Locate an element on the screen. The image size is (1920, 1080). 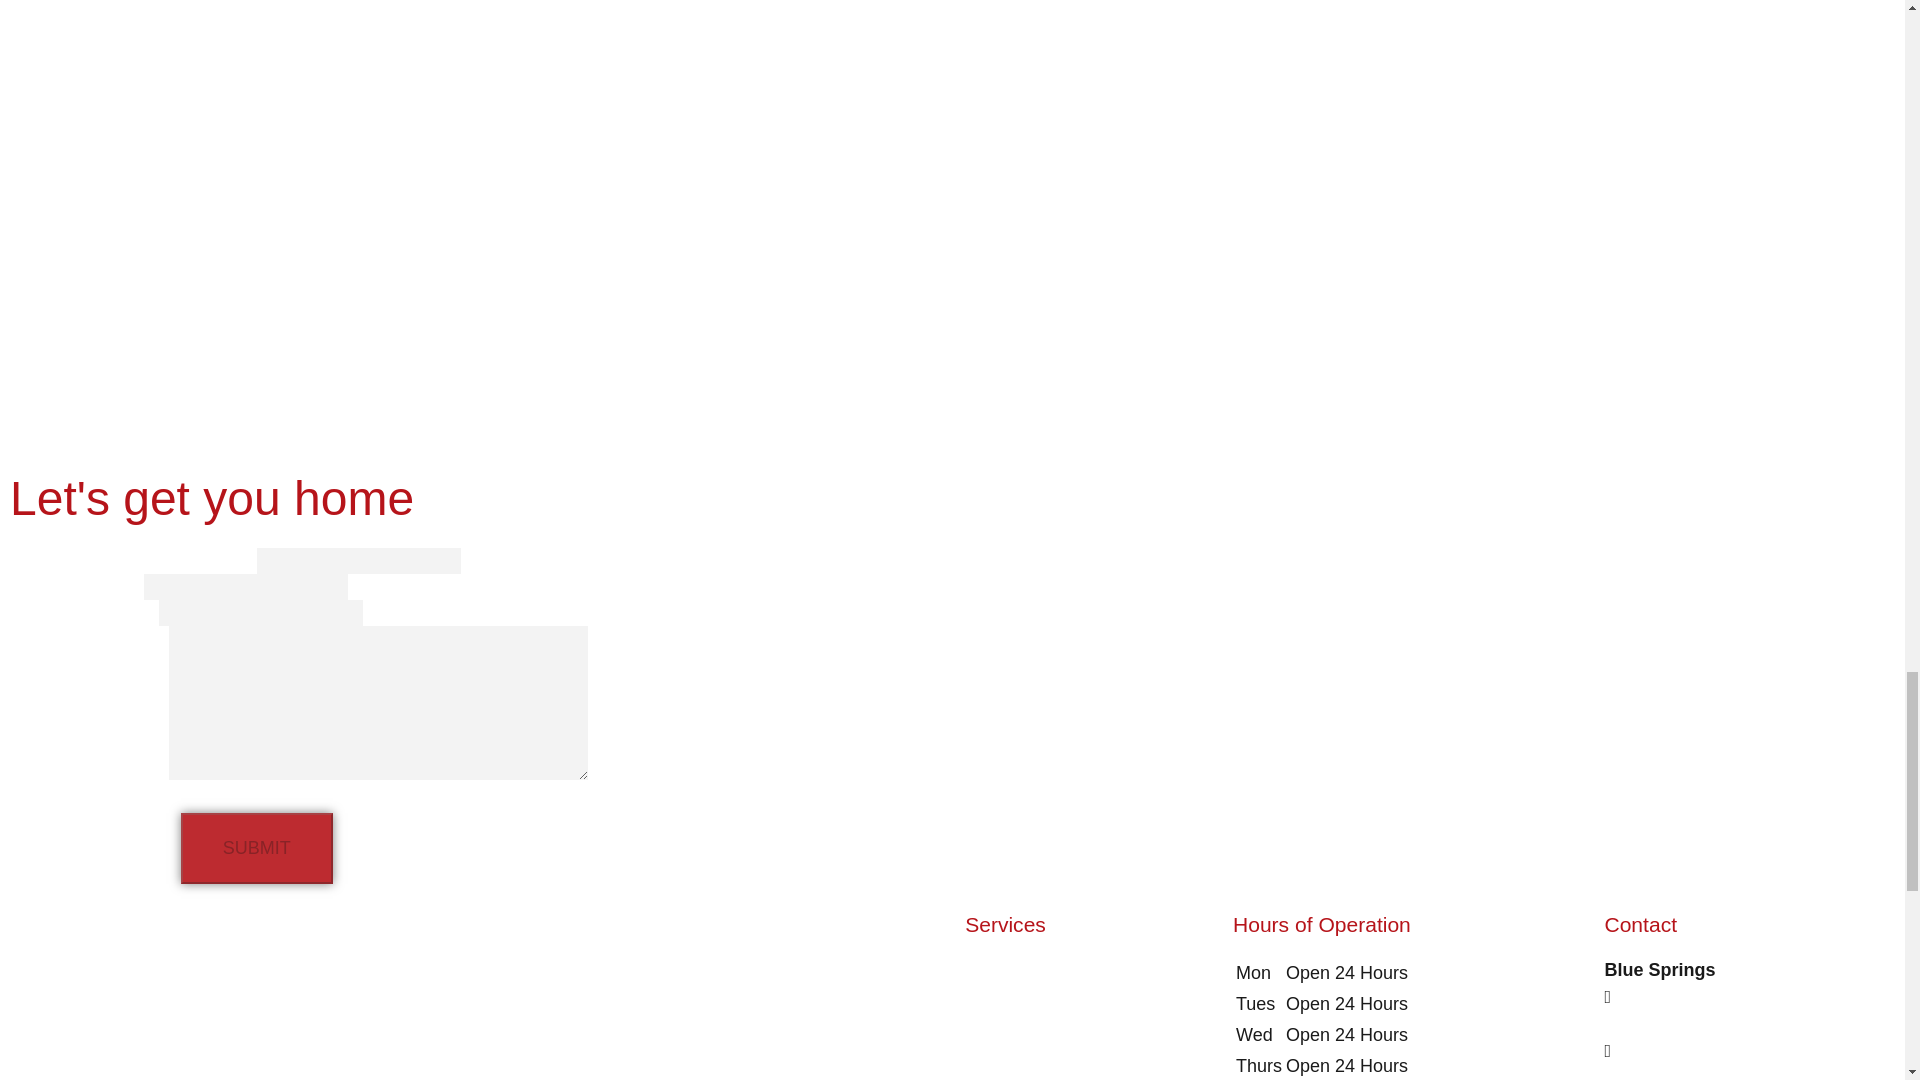
Submit is located at coordinates (256, 848).